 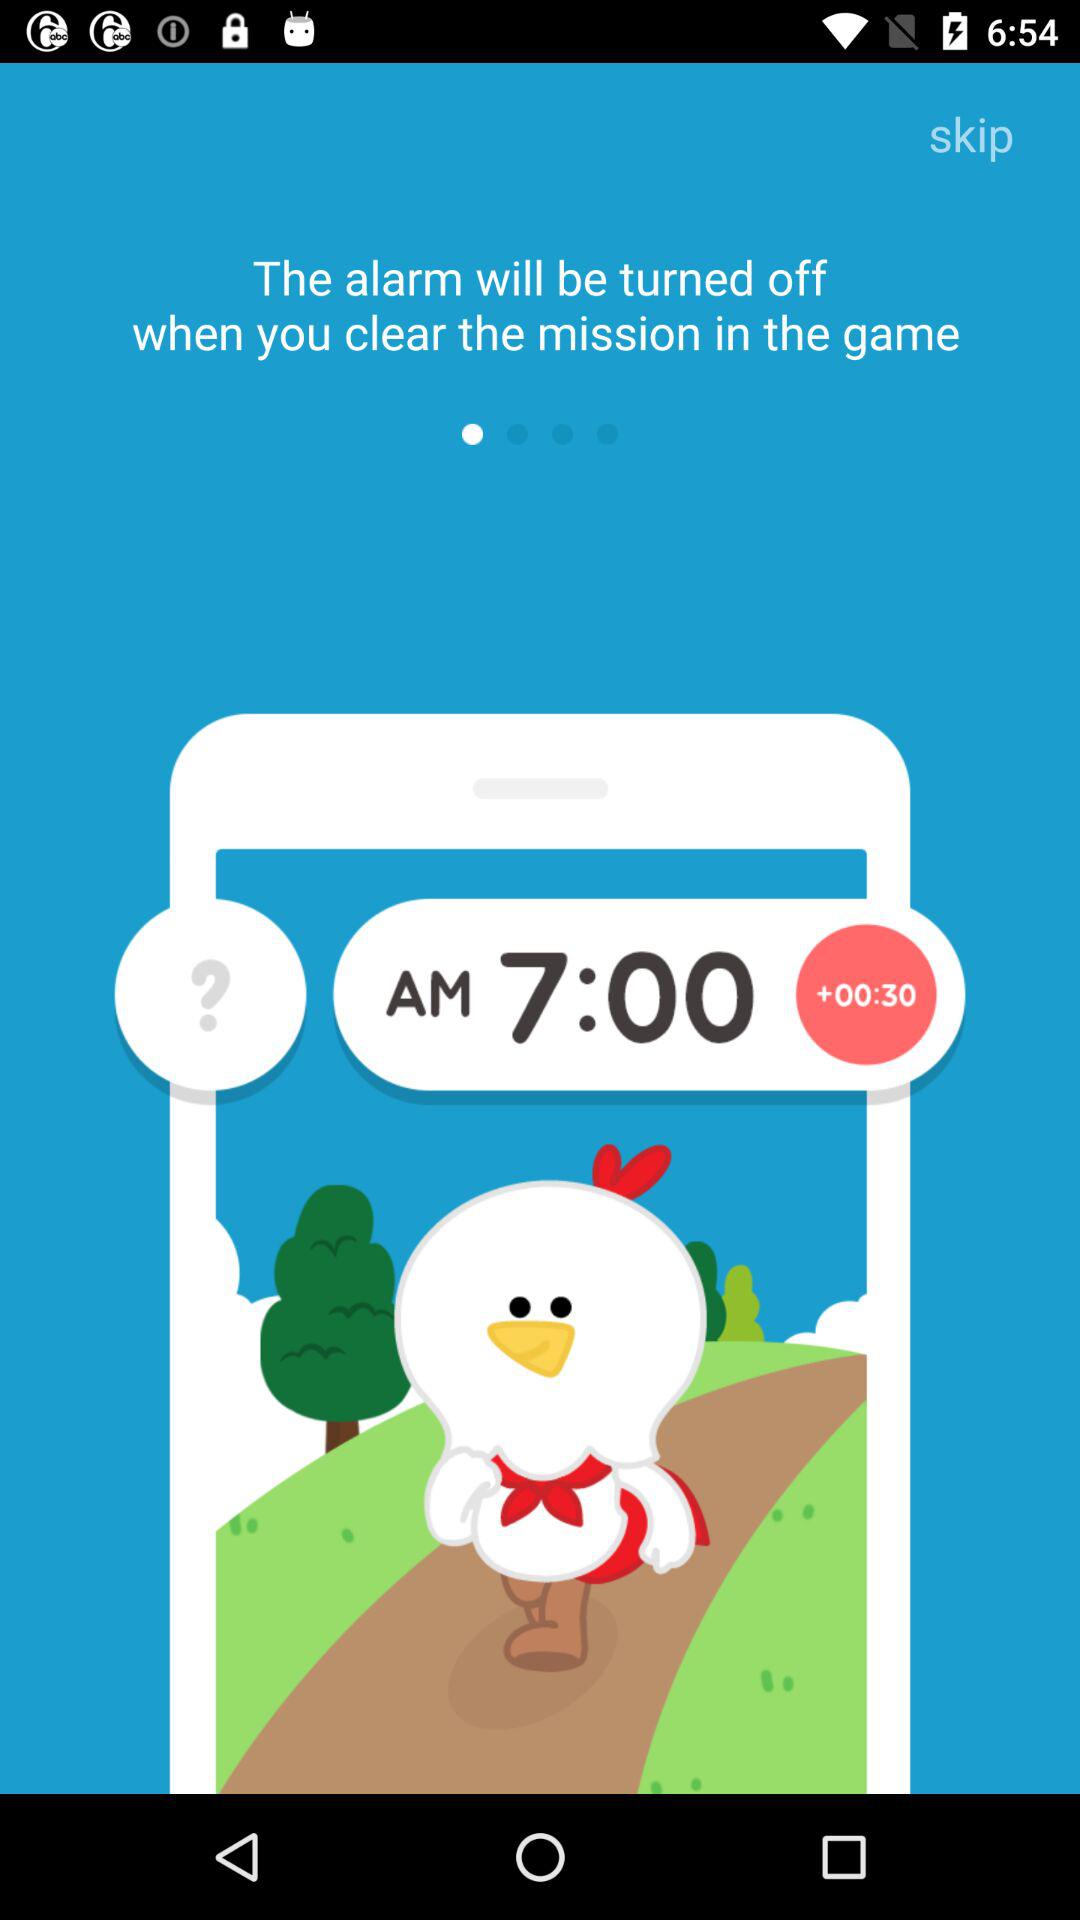 I want to click on scroll until skip item, so click(x=971, y=136).